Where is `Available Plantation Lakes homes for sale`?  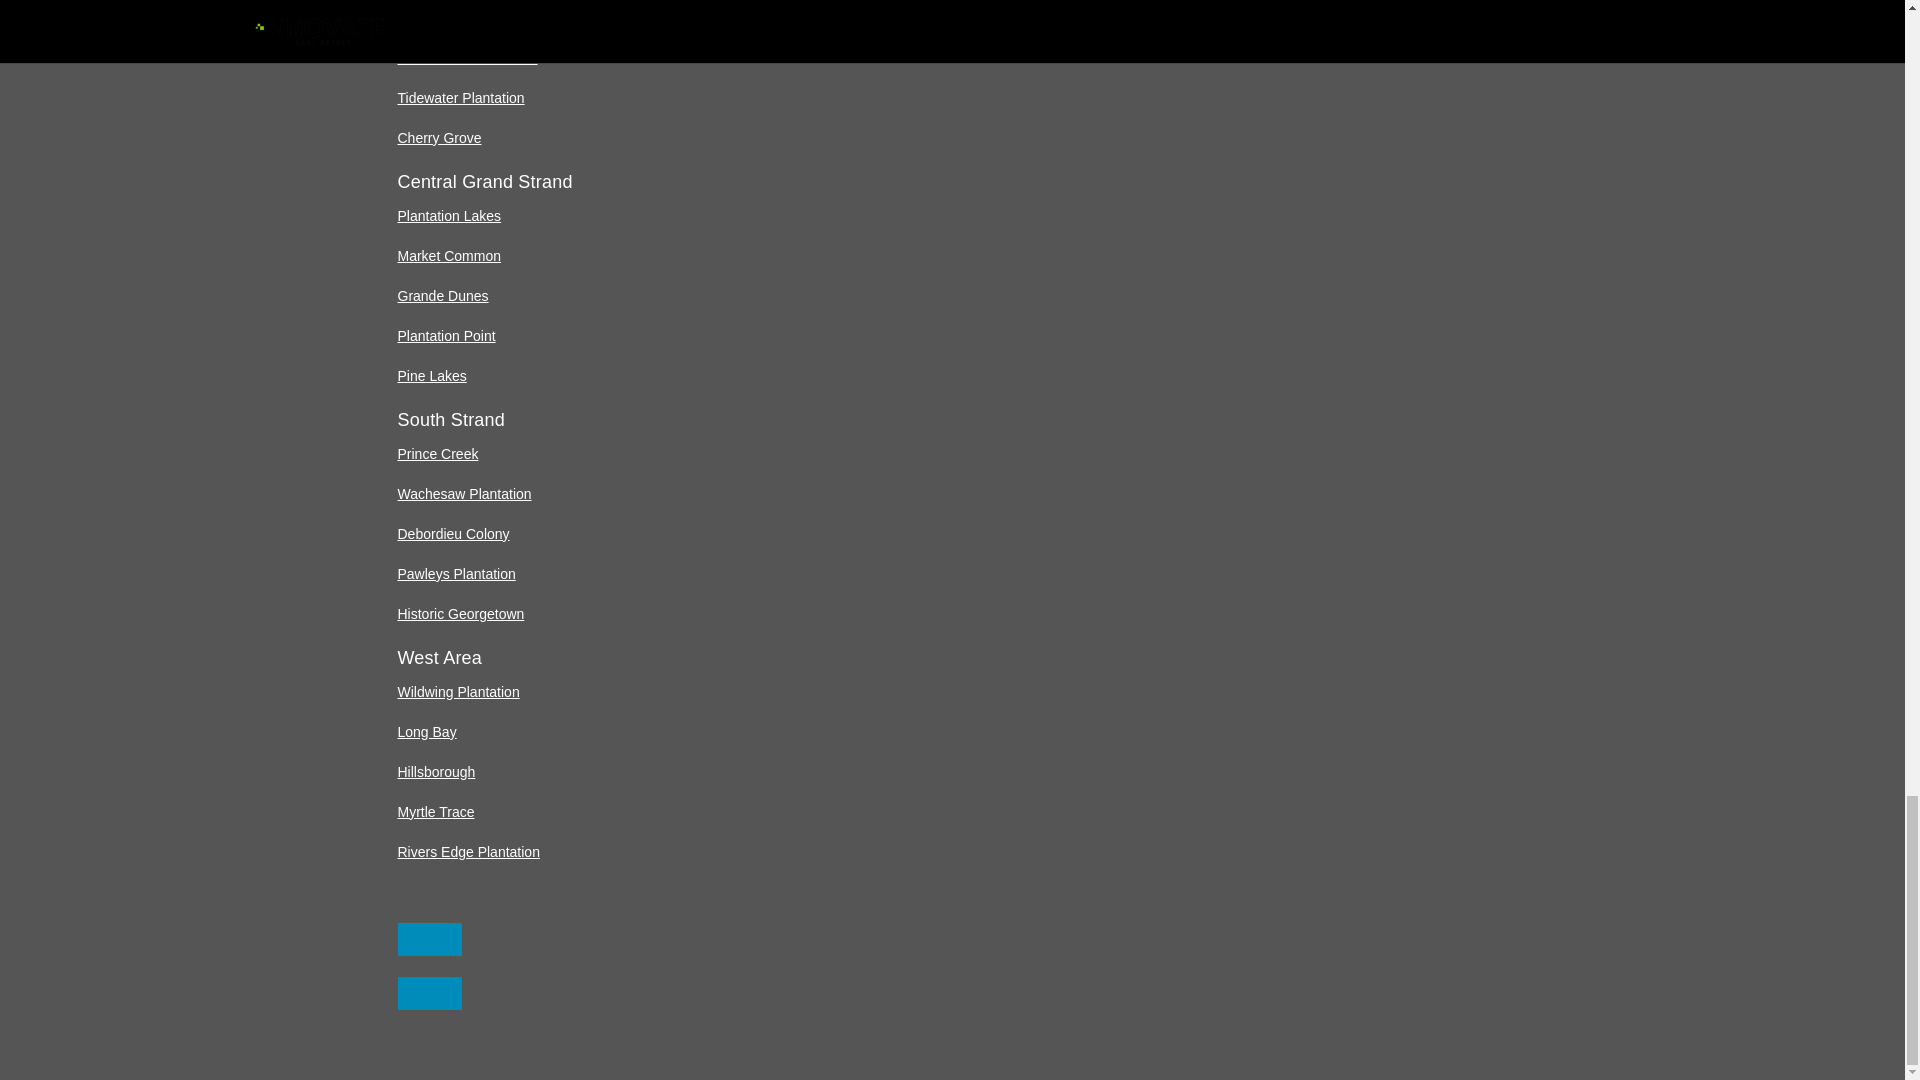
Available Plantation Lakes homes for sale is located at coordinates (449, 216).